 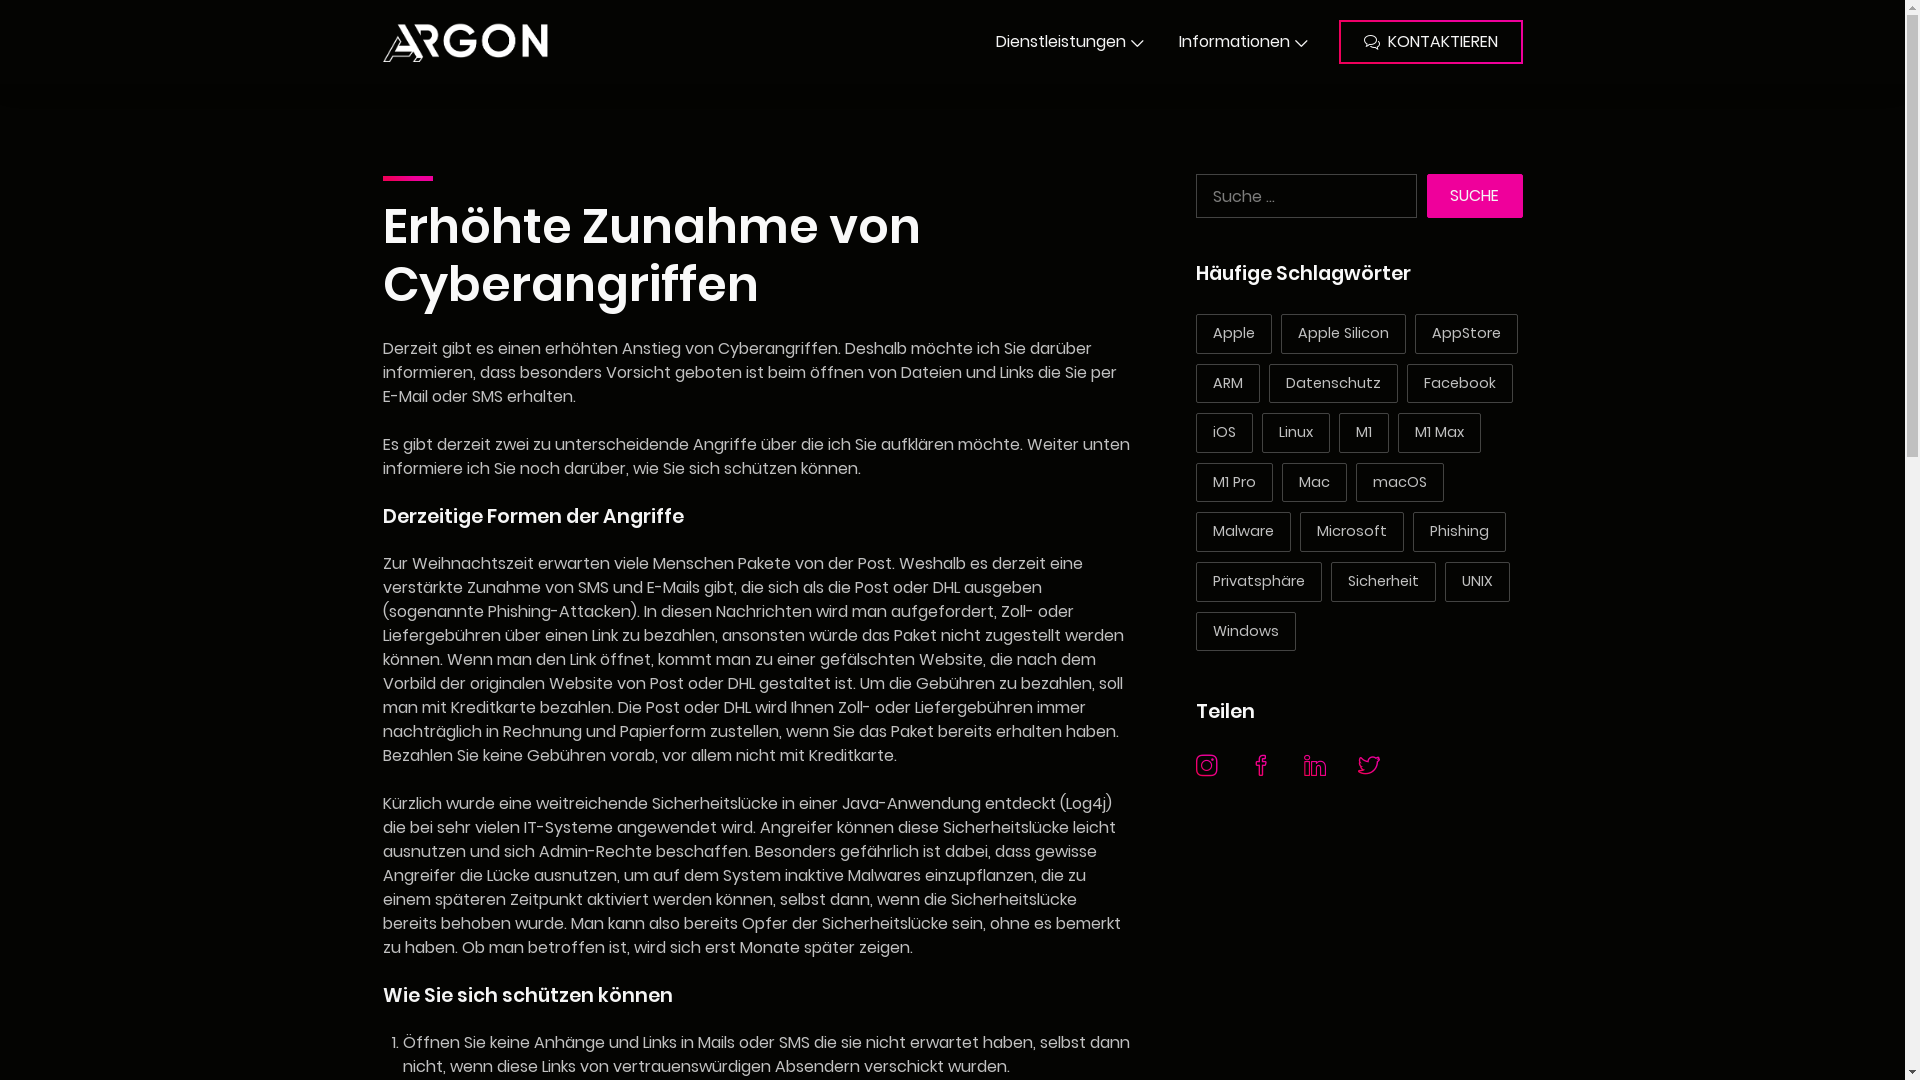 I want to click on Suche, so click(x=1475, y=196).